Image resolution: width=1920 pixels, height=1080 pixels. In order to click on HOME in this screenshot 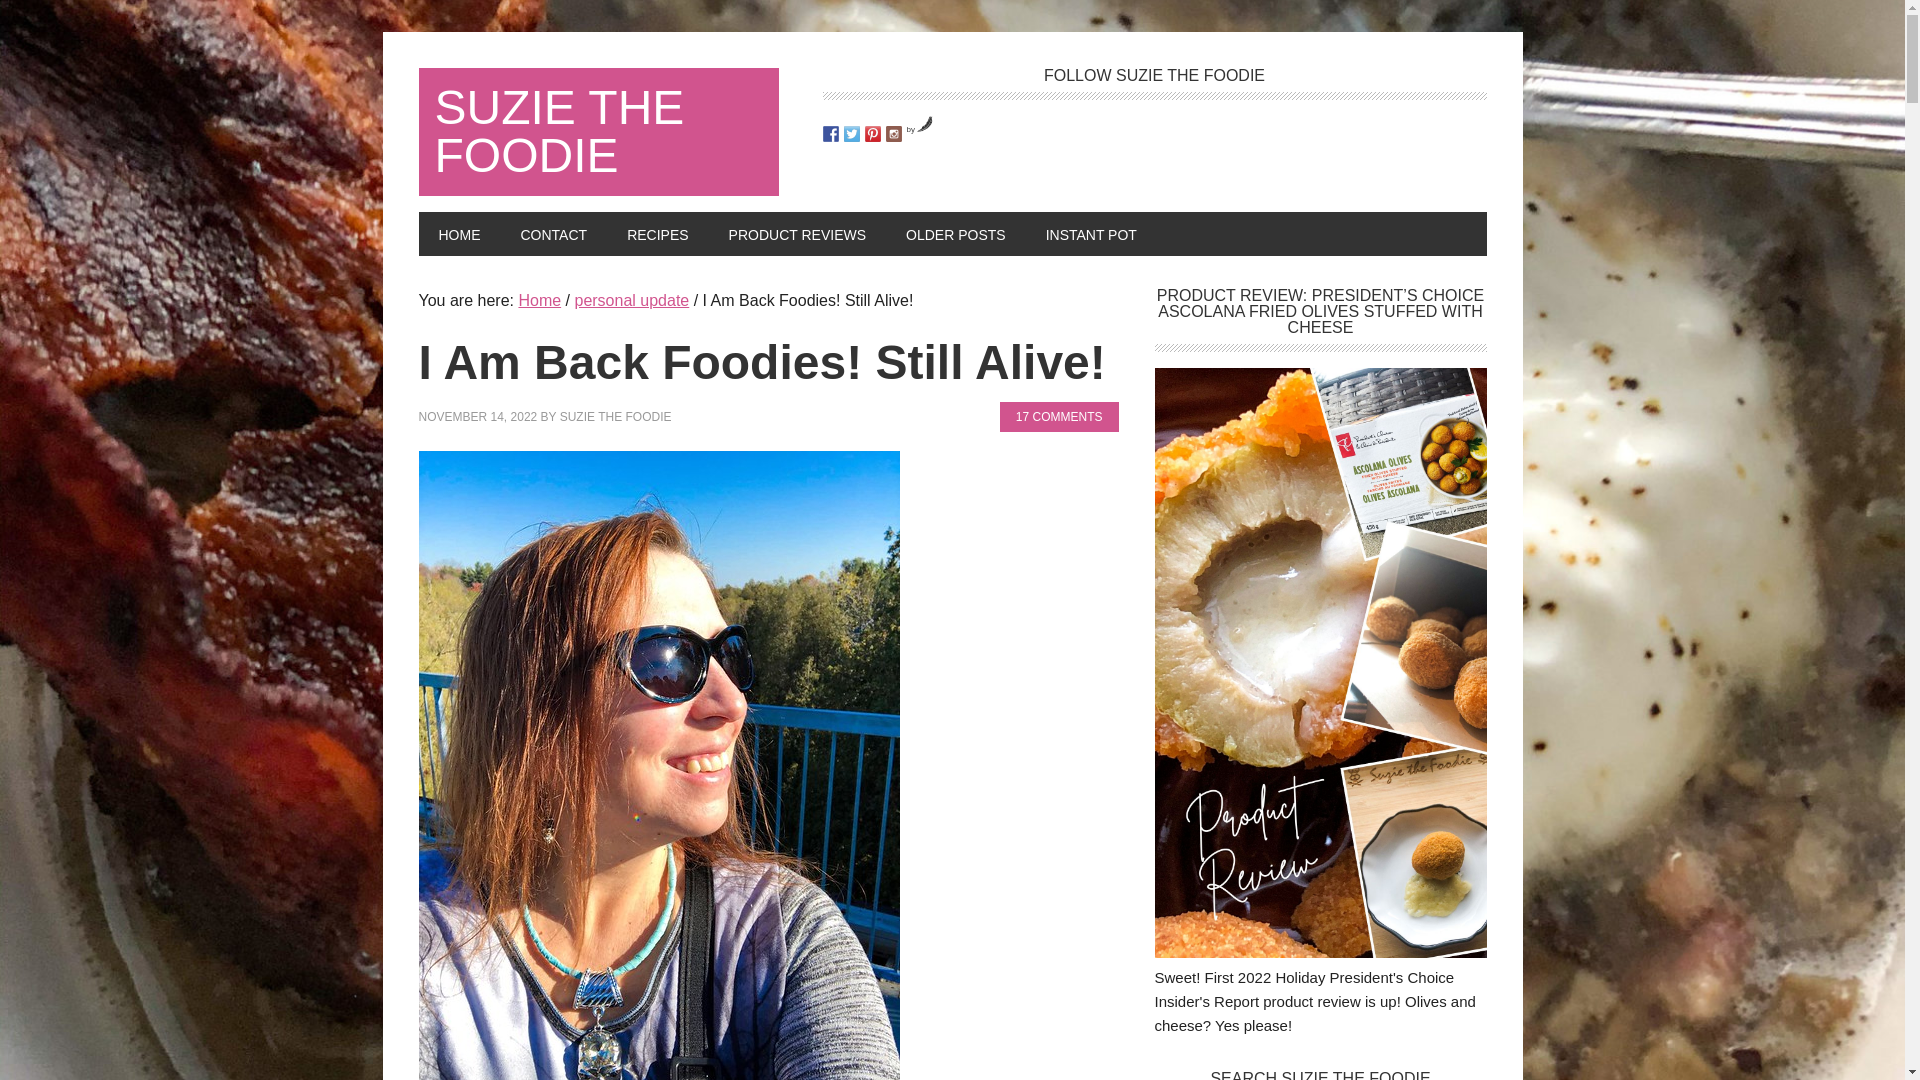, I will do `click(458, 233)`.